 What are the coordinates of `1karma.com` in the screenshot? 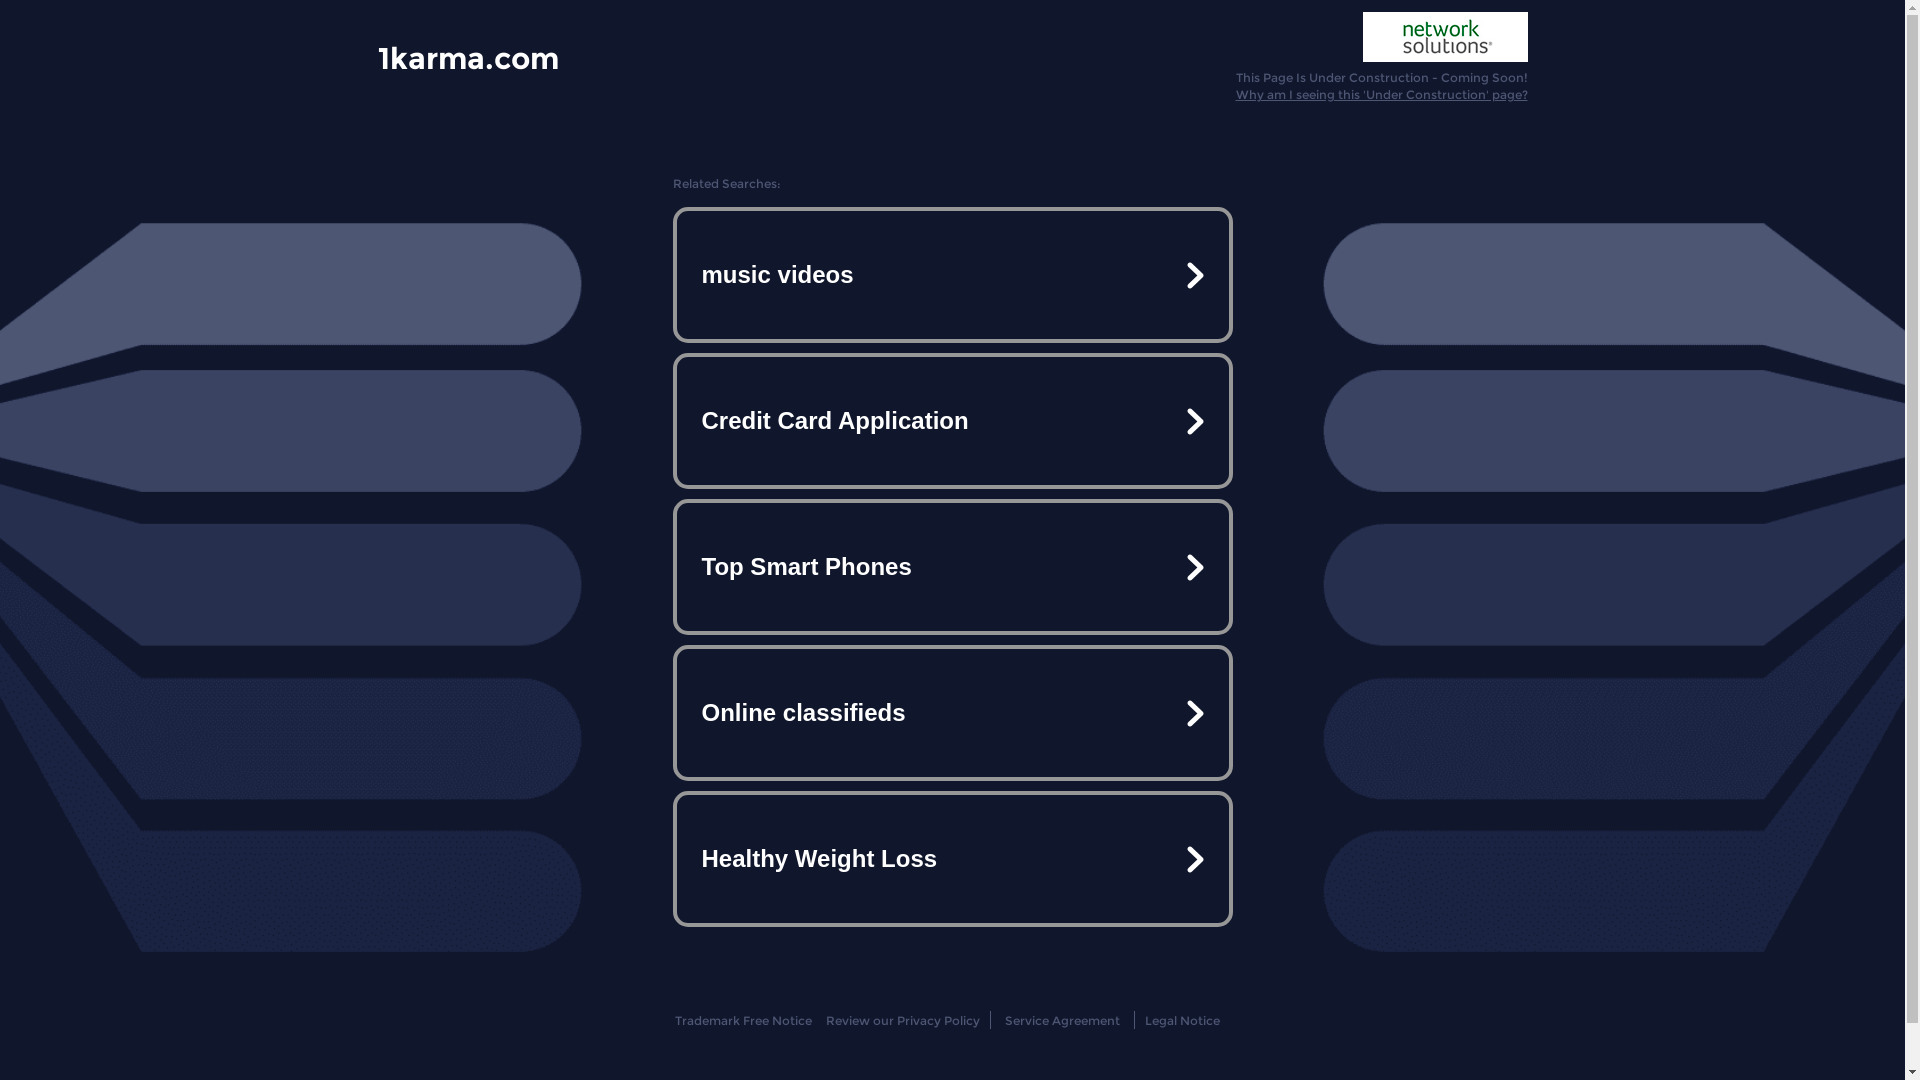 It's located at (468, 57).